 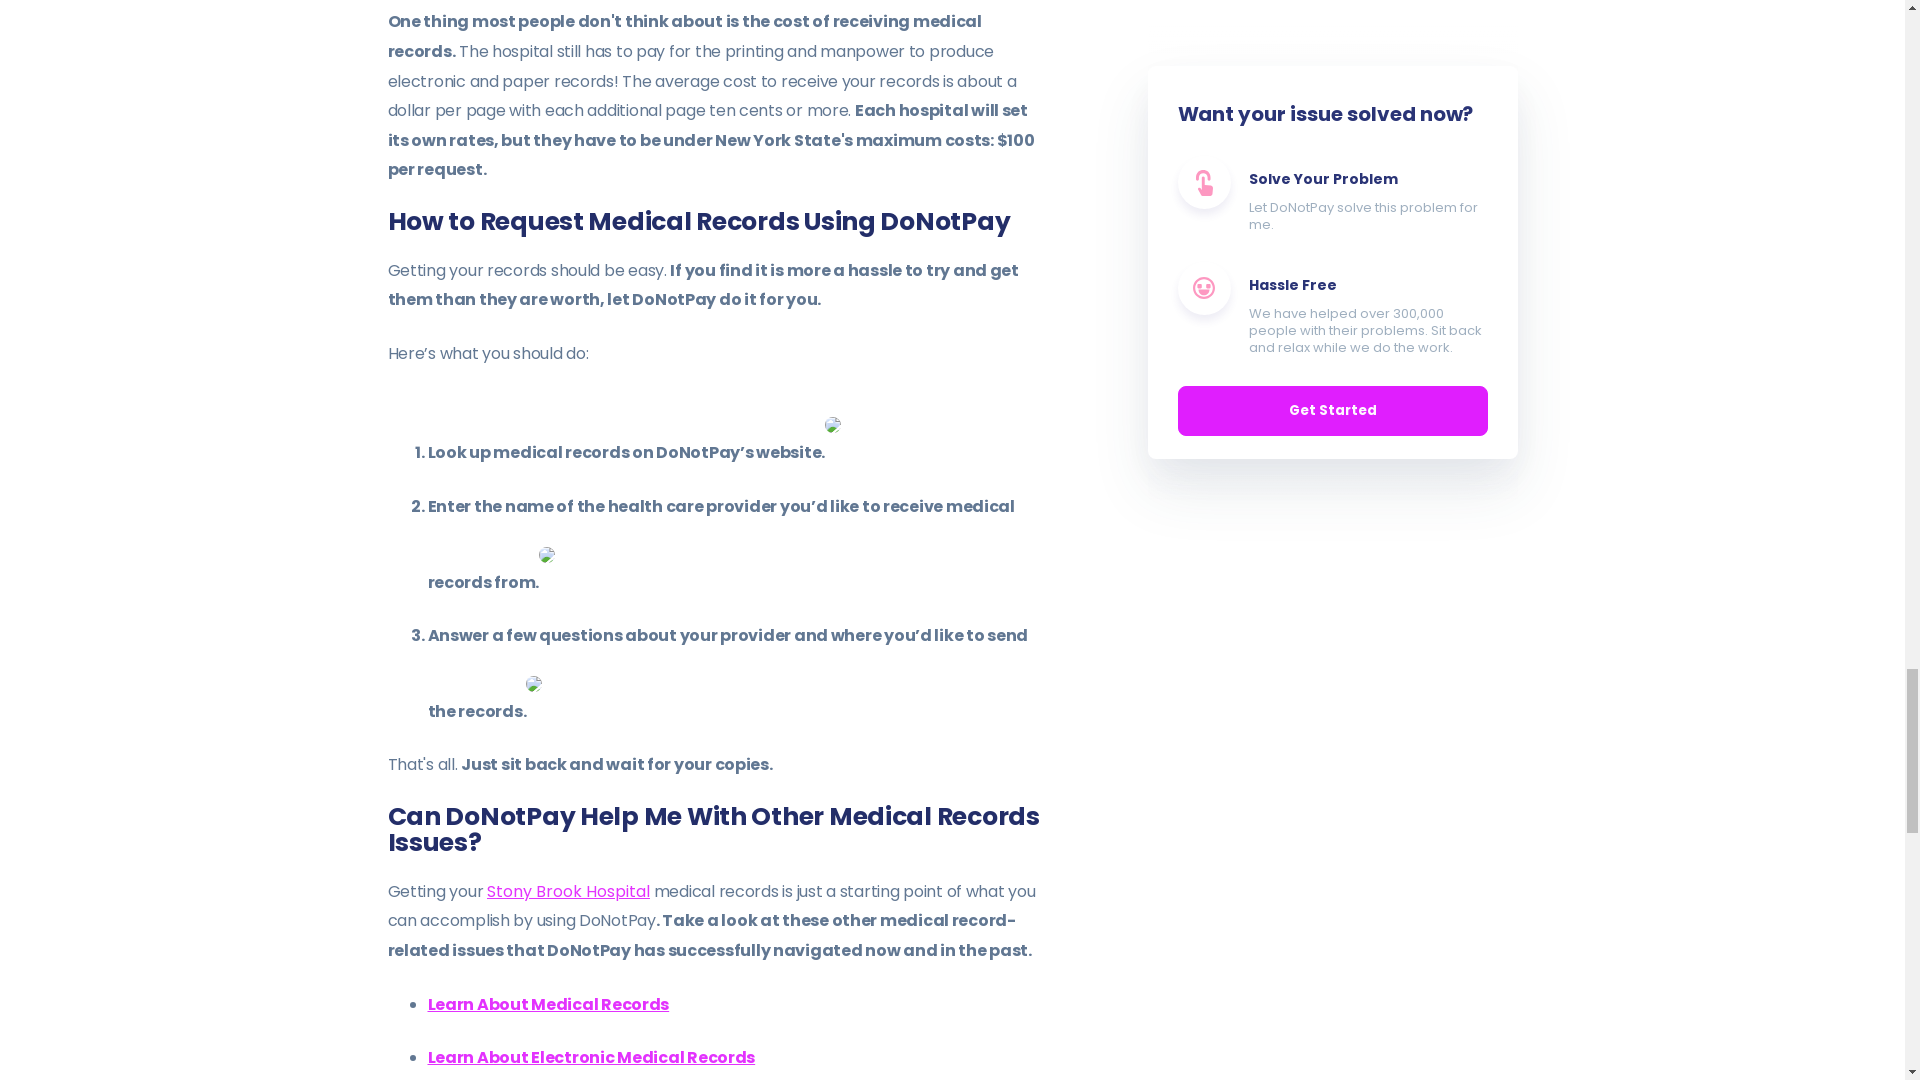 What do you see at coordinates (568, 891) in the screenshot?
I see `Stony Brook Hospital` at bounding box center [568, 891].